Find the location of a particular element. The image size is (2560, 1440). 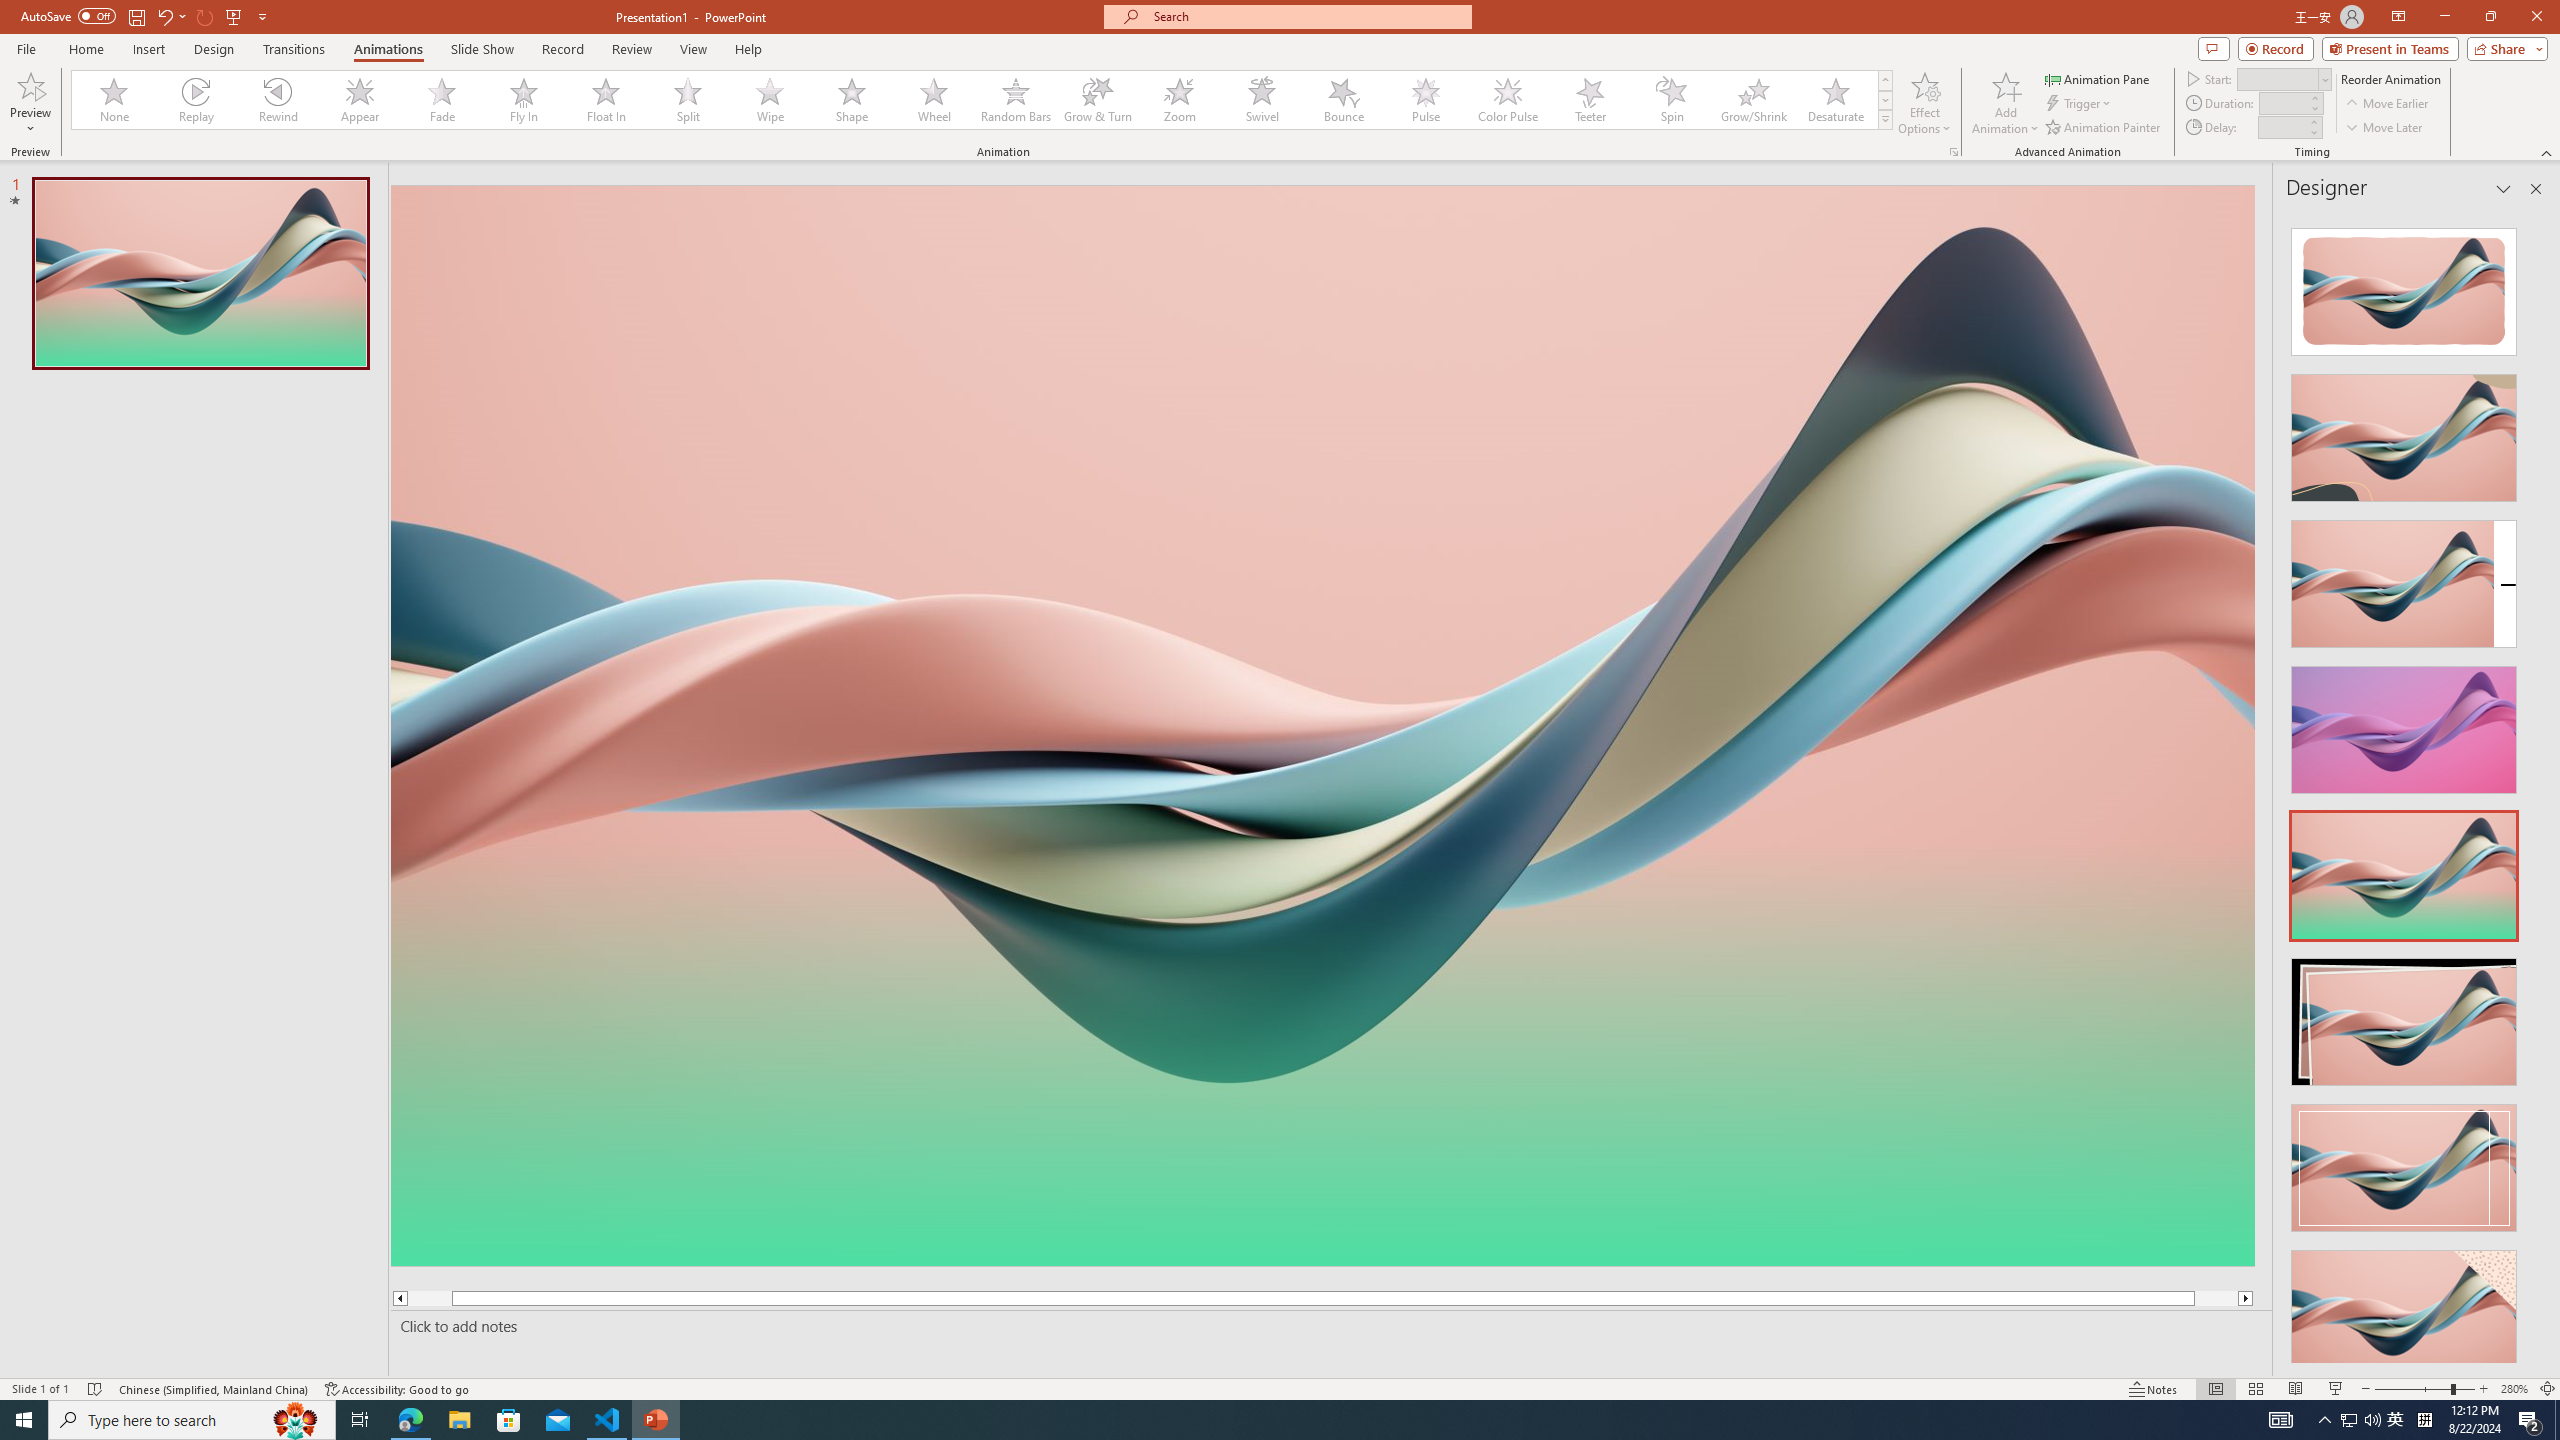

Design Idea is located at coordinates (2404, 1308).